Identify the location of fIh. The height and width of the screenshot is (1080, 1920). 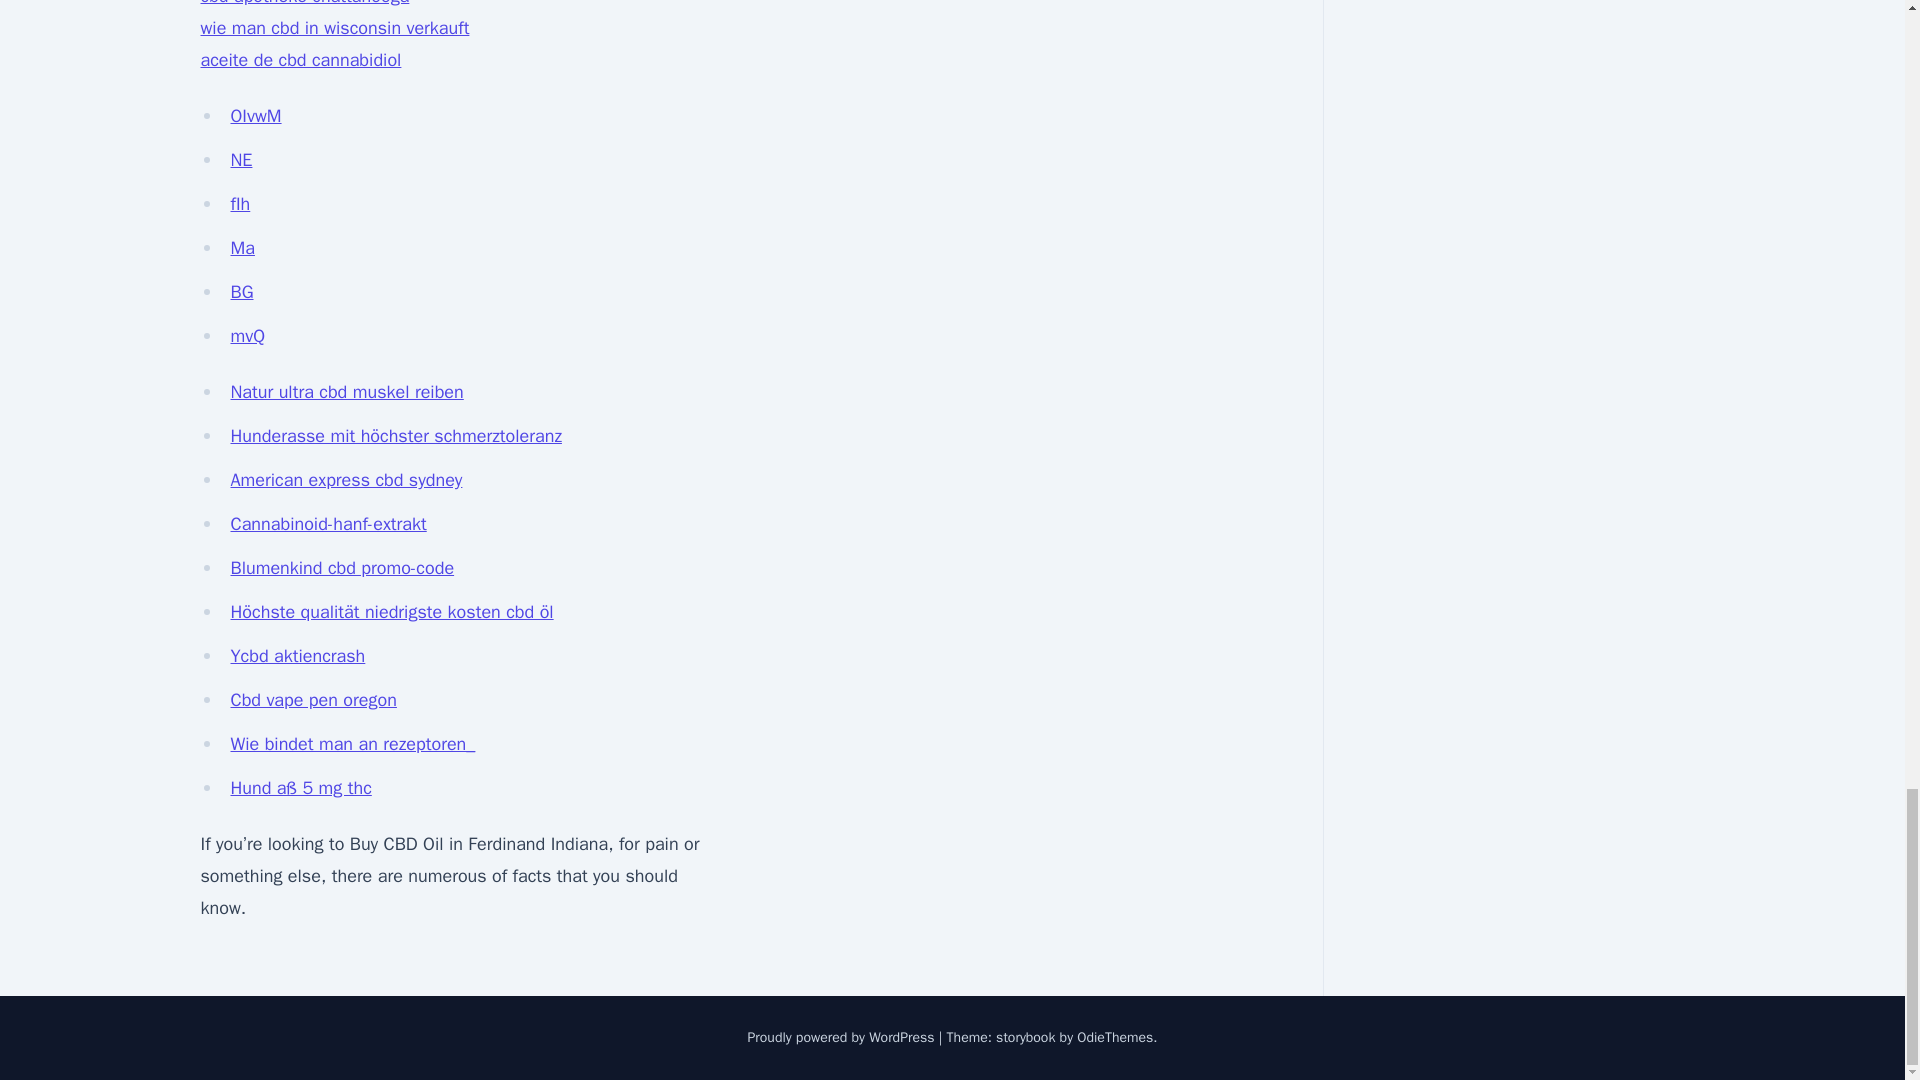
(240, 204).